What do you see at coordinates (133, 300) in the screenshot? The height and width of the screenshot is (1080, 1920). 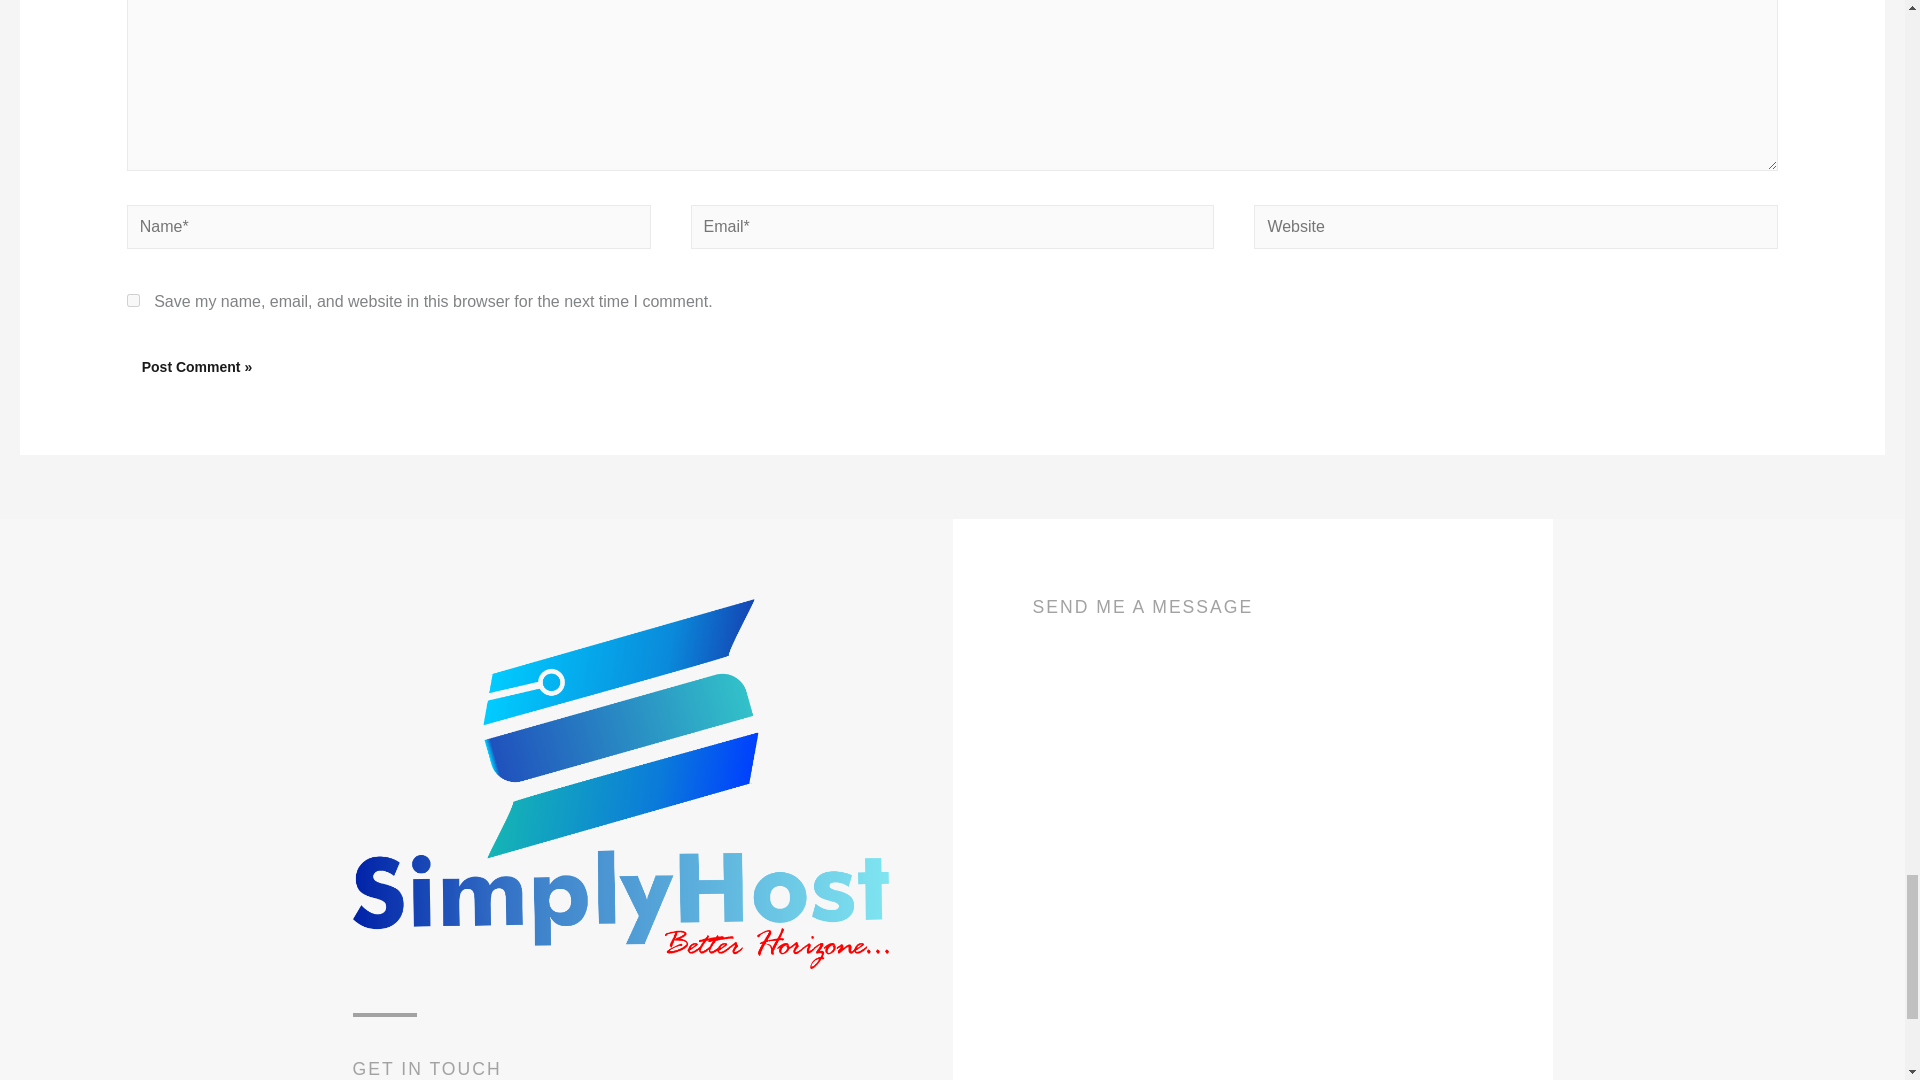 I see `yes` at bounding box center [133, 300].